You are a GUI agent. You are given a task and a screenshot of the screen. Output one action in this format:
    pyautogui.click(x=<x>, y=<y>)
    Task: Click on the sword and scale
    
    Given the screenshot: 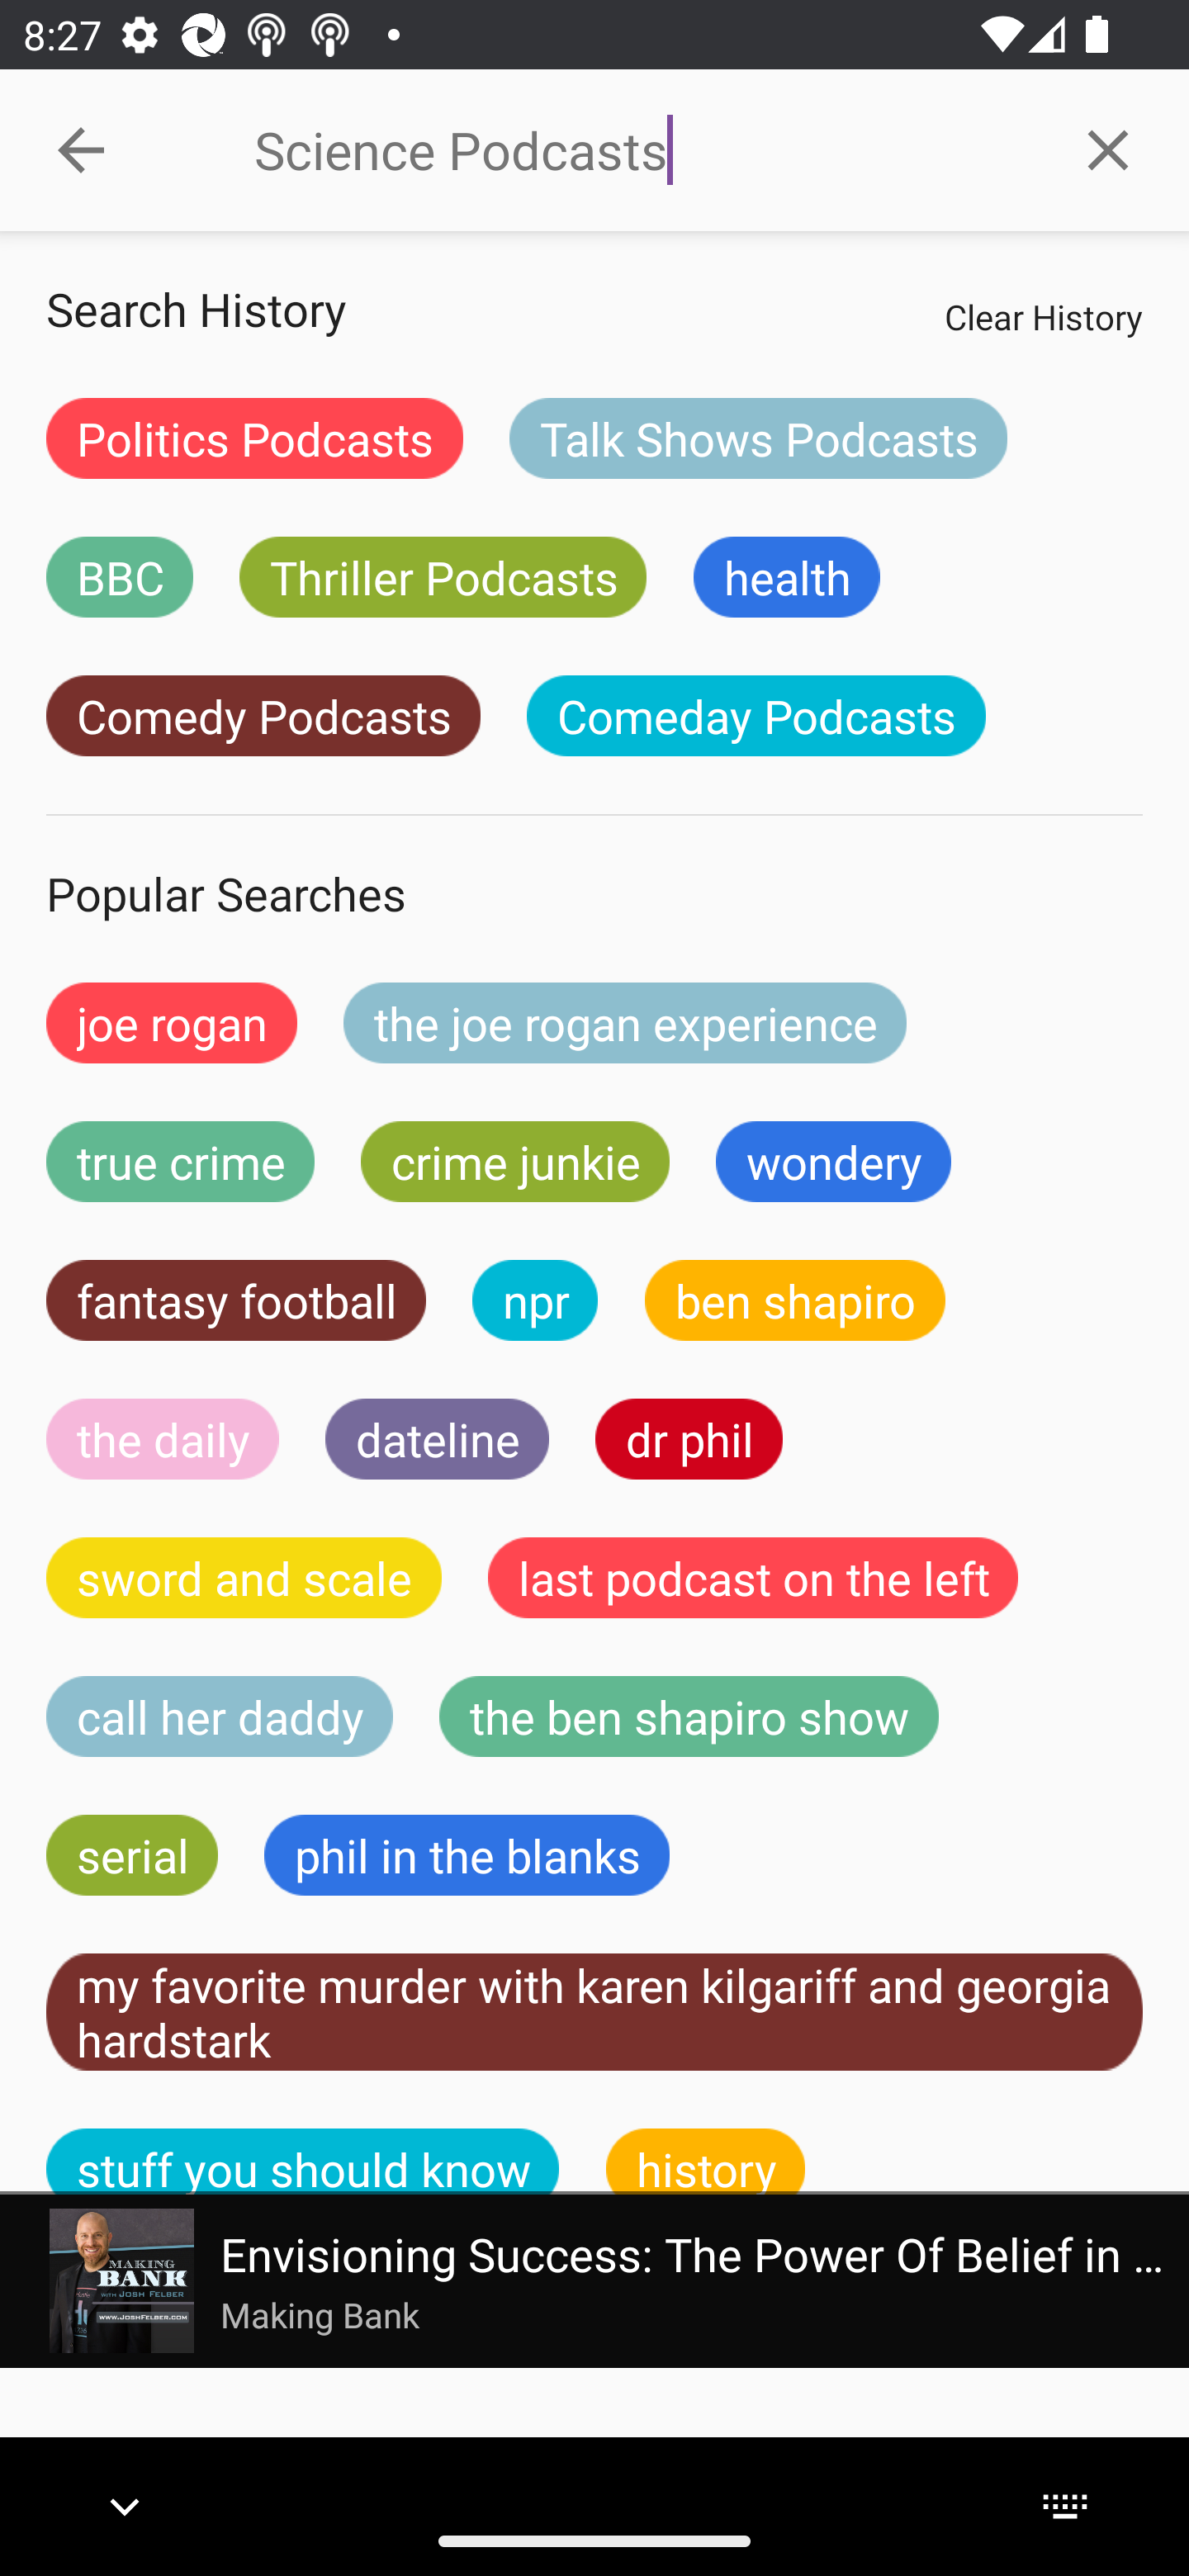 What is the action you would take?
    pyautogui.click(x=244, y=1577)
    